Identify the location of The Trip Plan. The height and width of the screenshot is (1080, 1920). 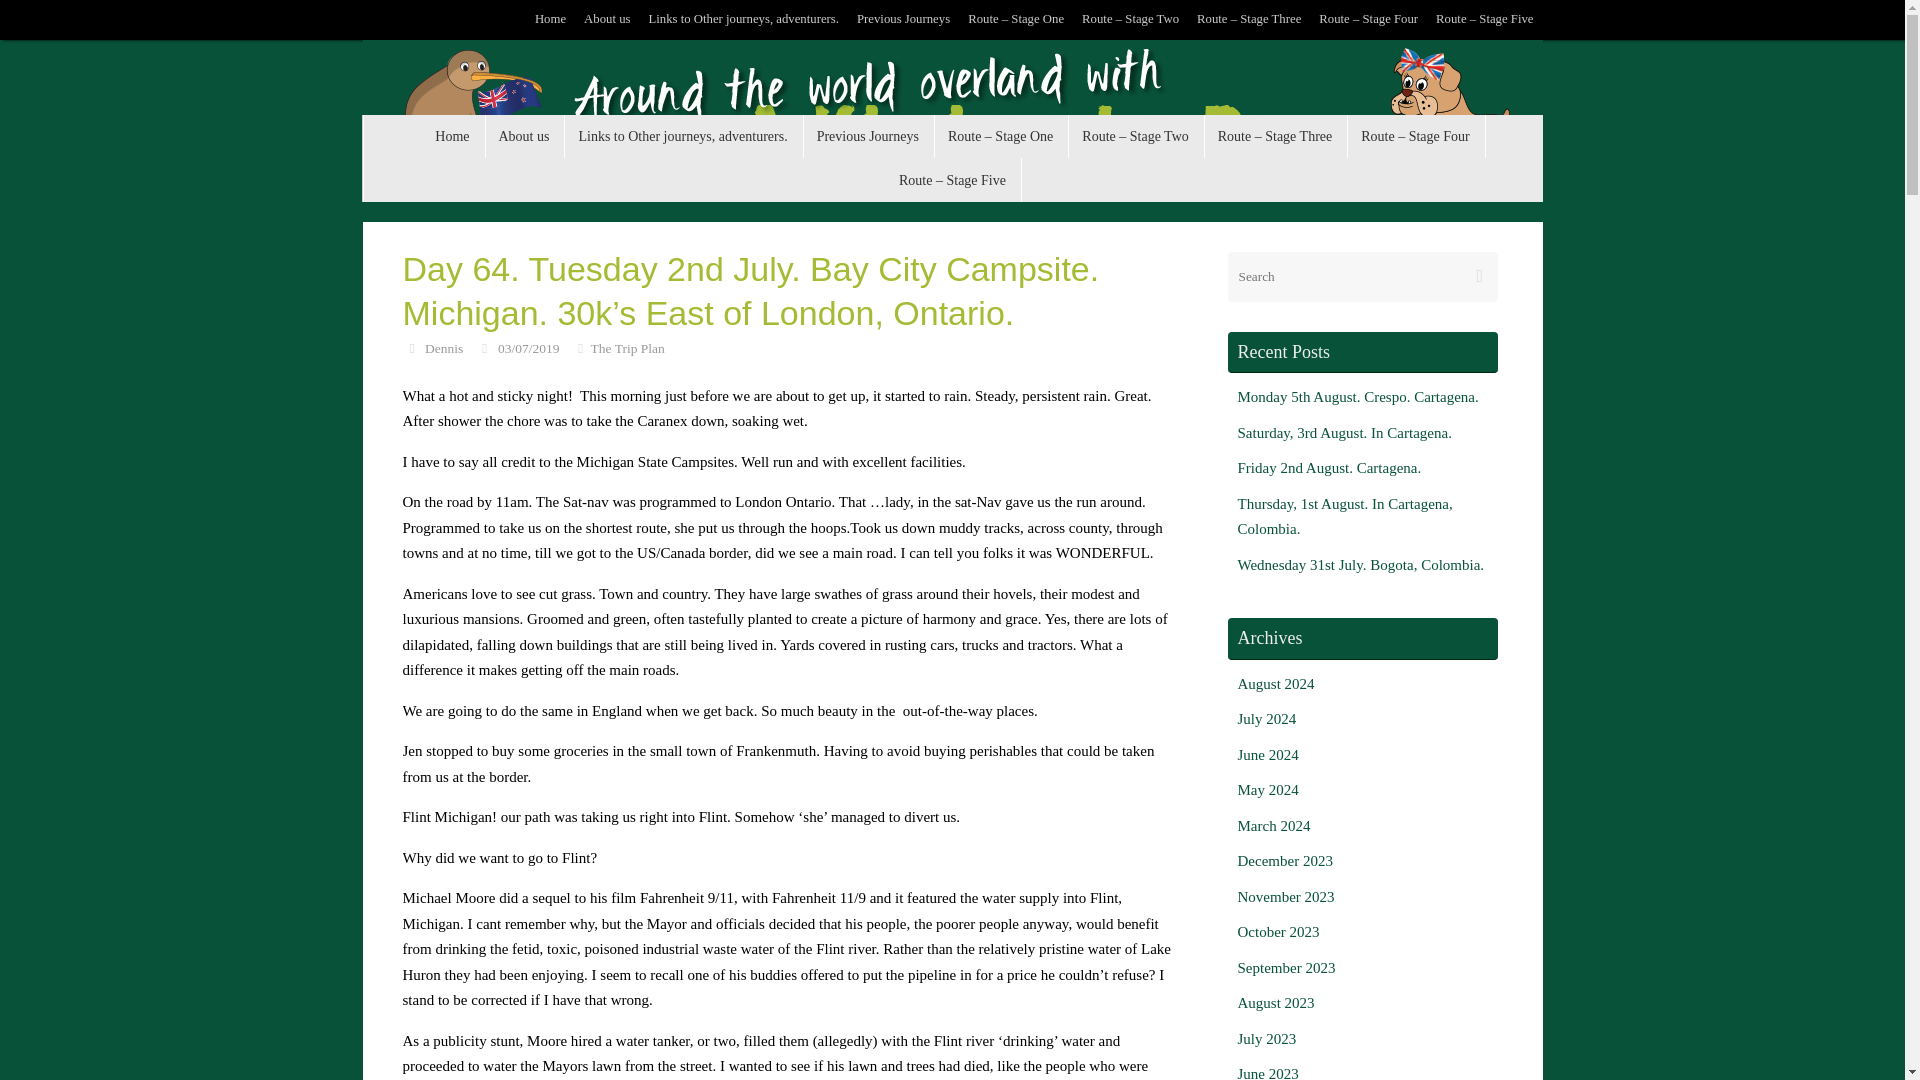
(628, 348).